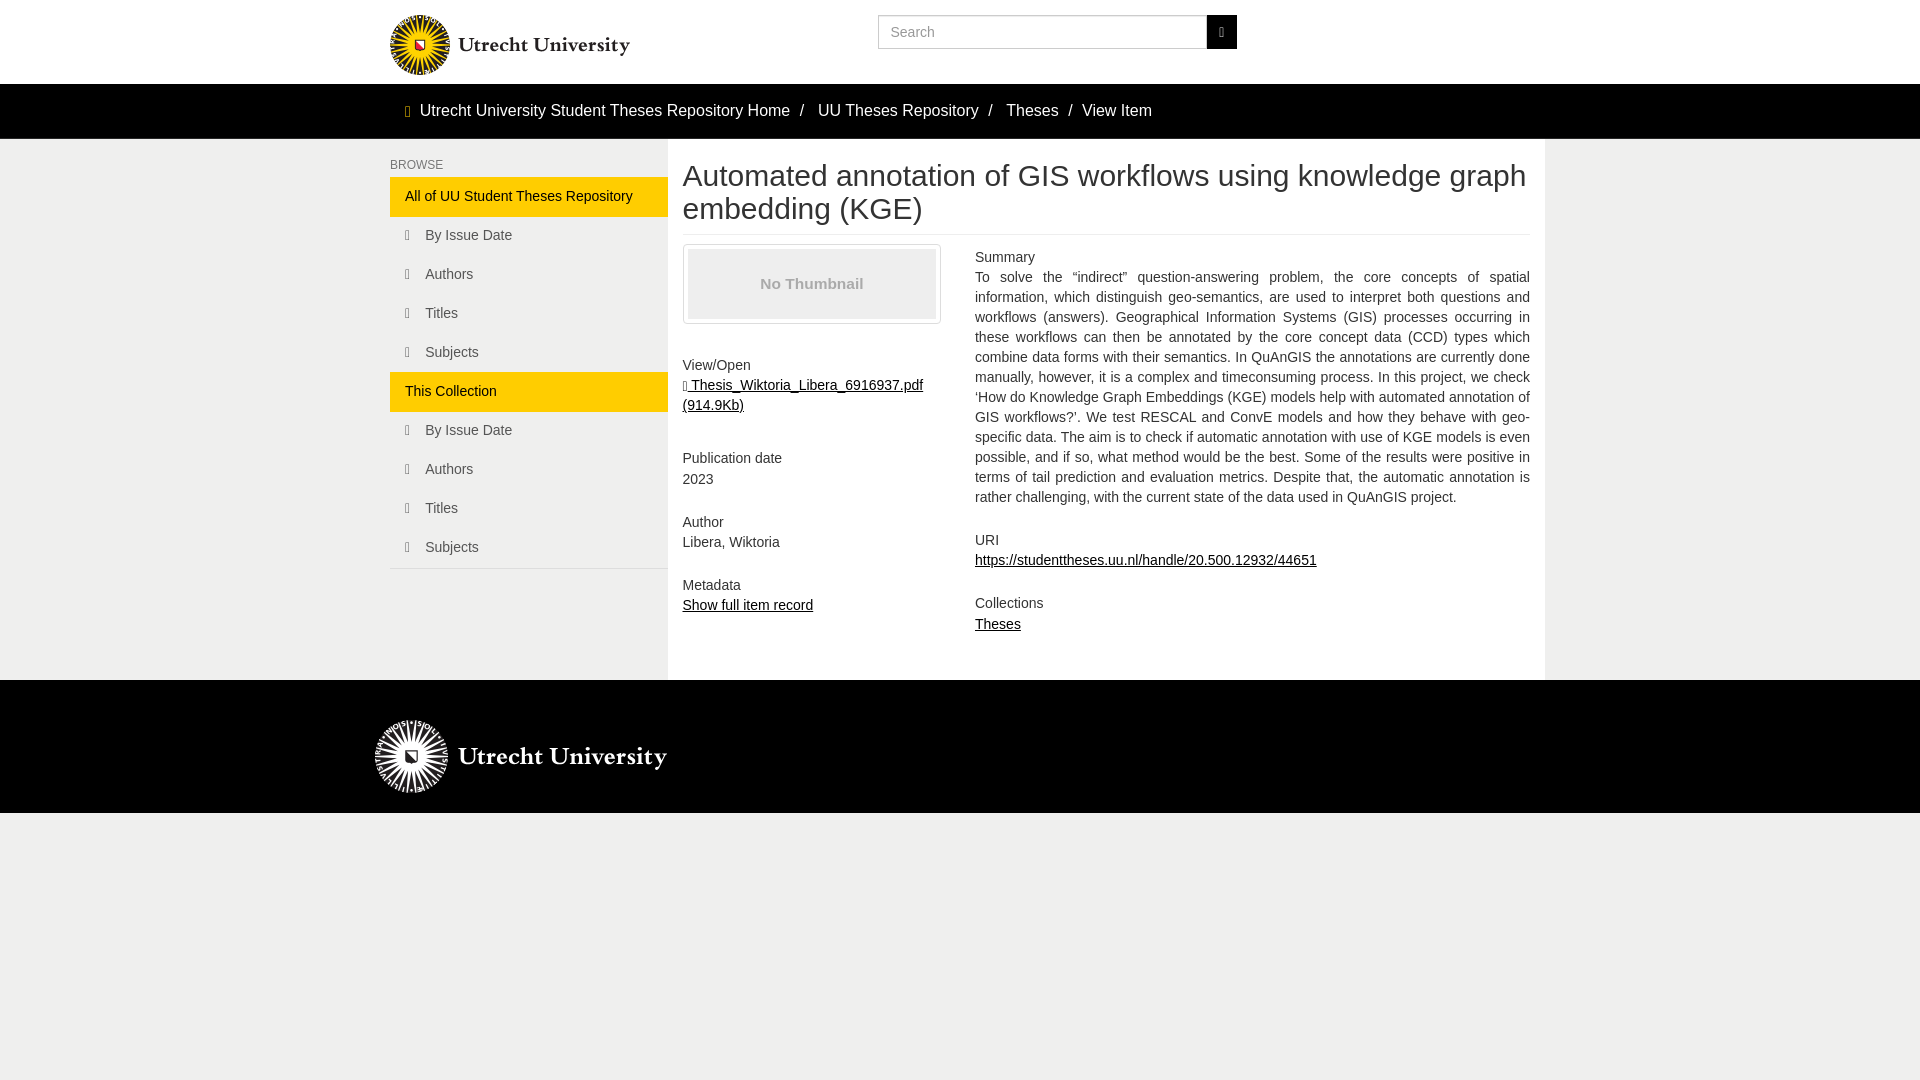  What do you see at coordinates (528, 313) in the screenshot?
I see `Titles` at bounding box center [528, 313].